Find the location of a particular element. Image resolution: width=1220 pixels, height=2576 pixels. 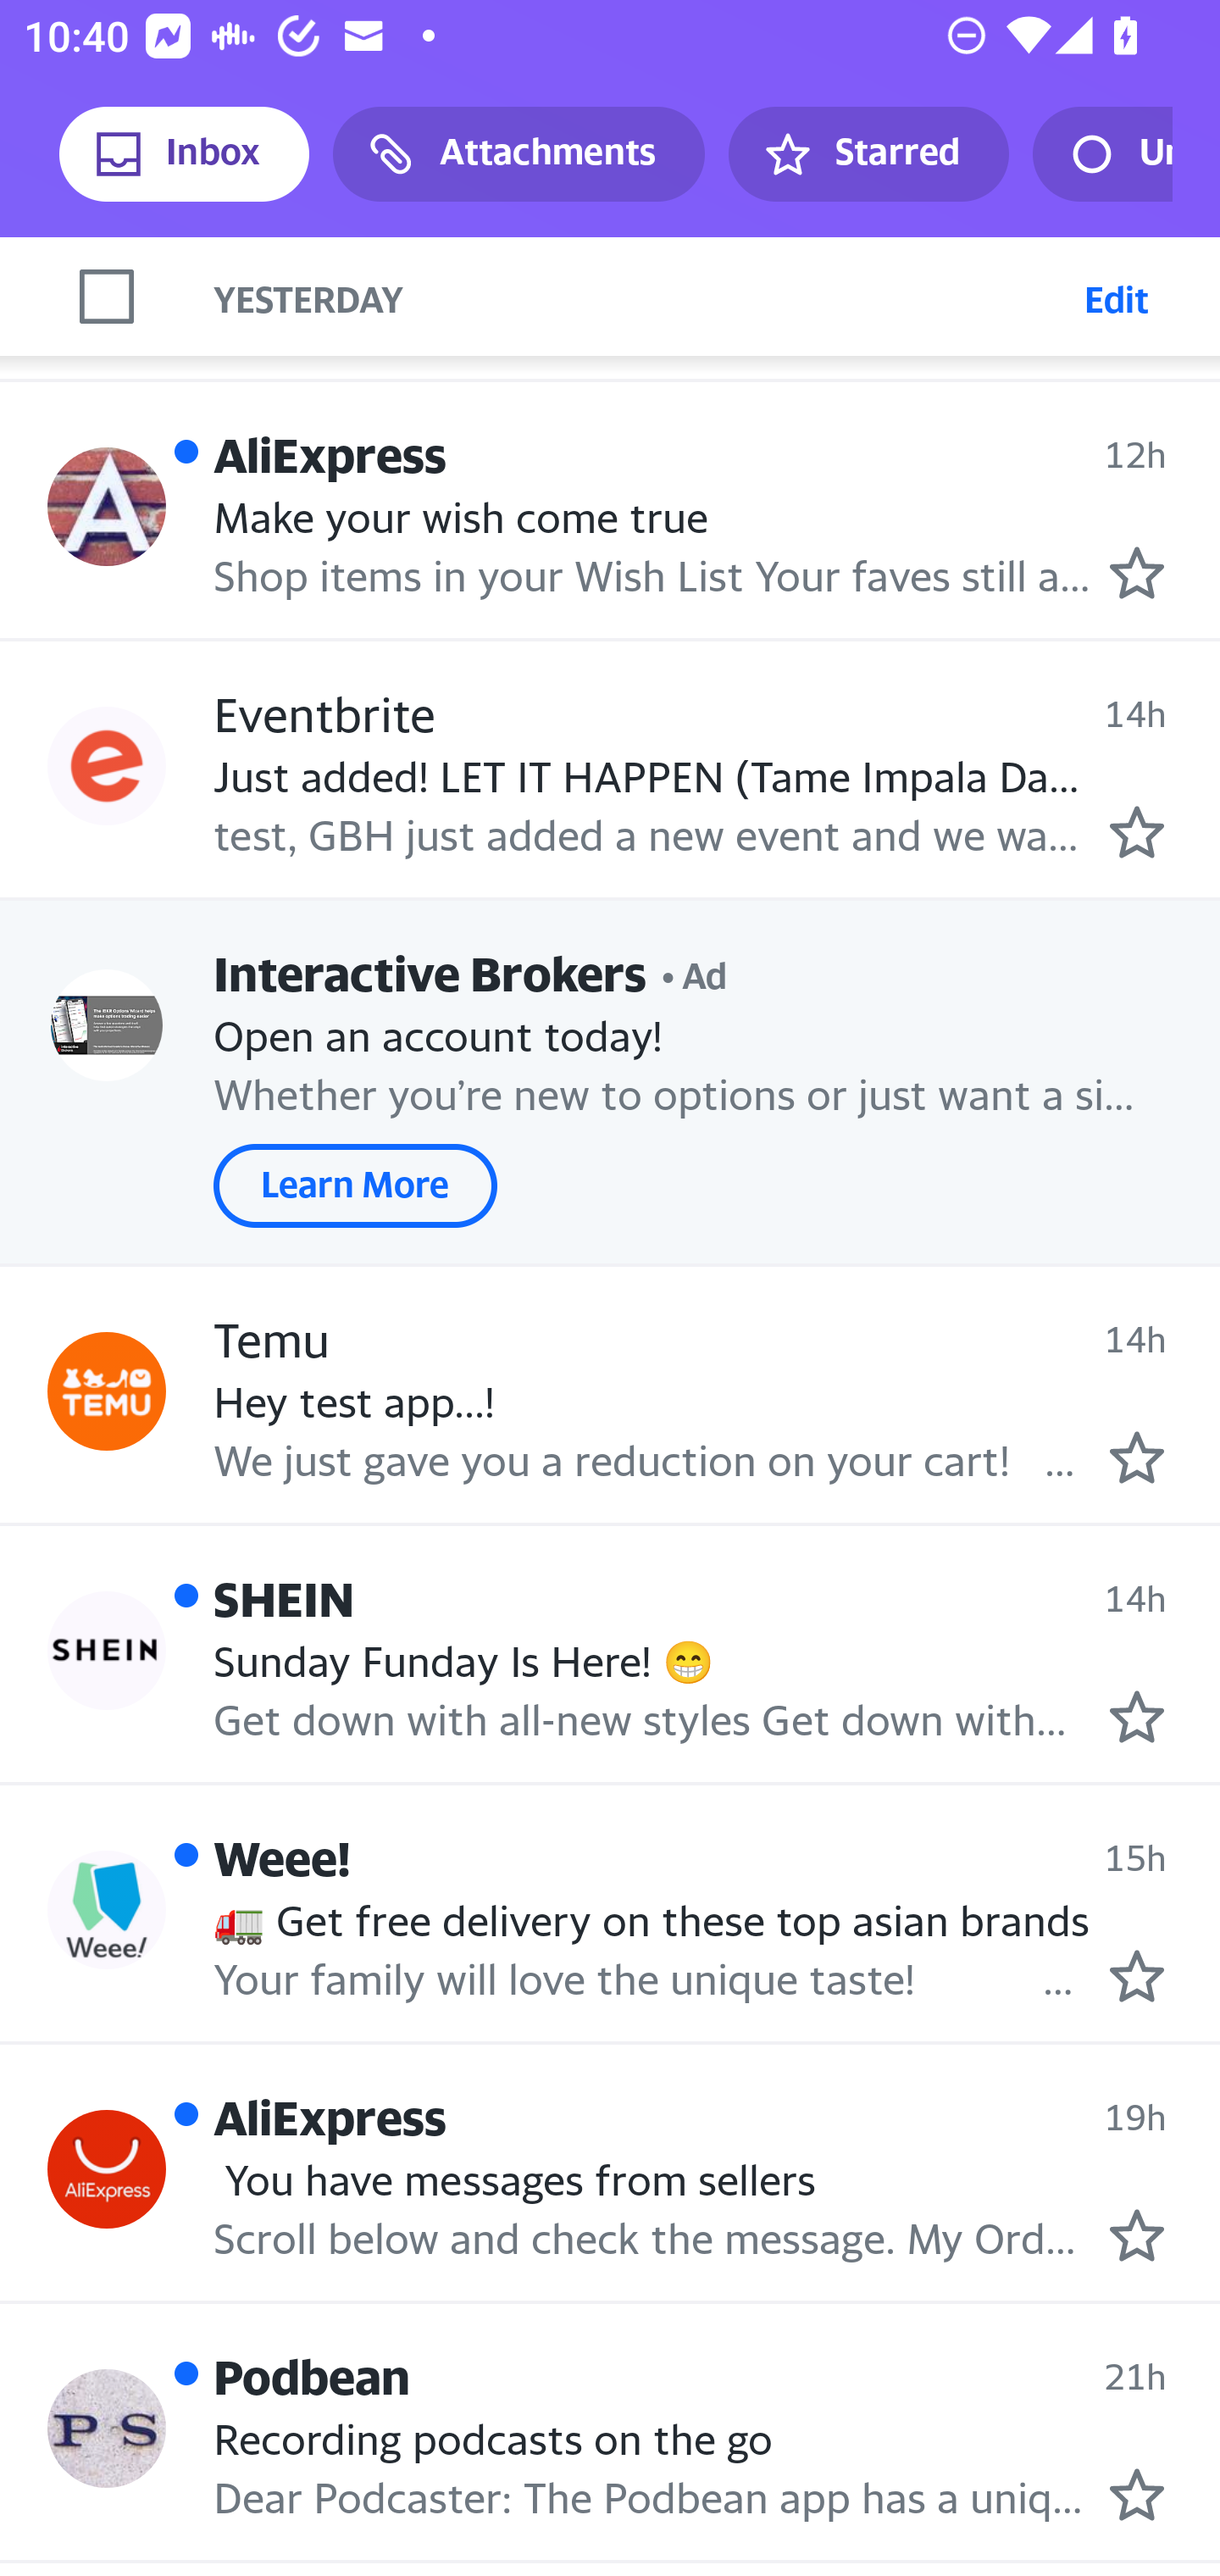

Profile
Eventbrite is located at coordinates (107, 764).